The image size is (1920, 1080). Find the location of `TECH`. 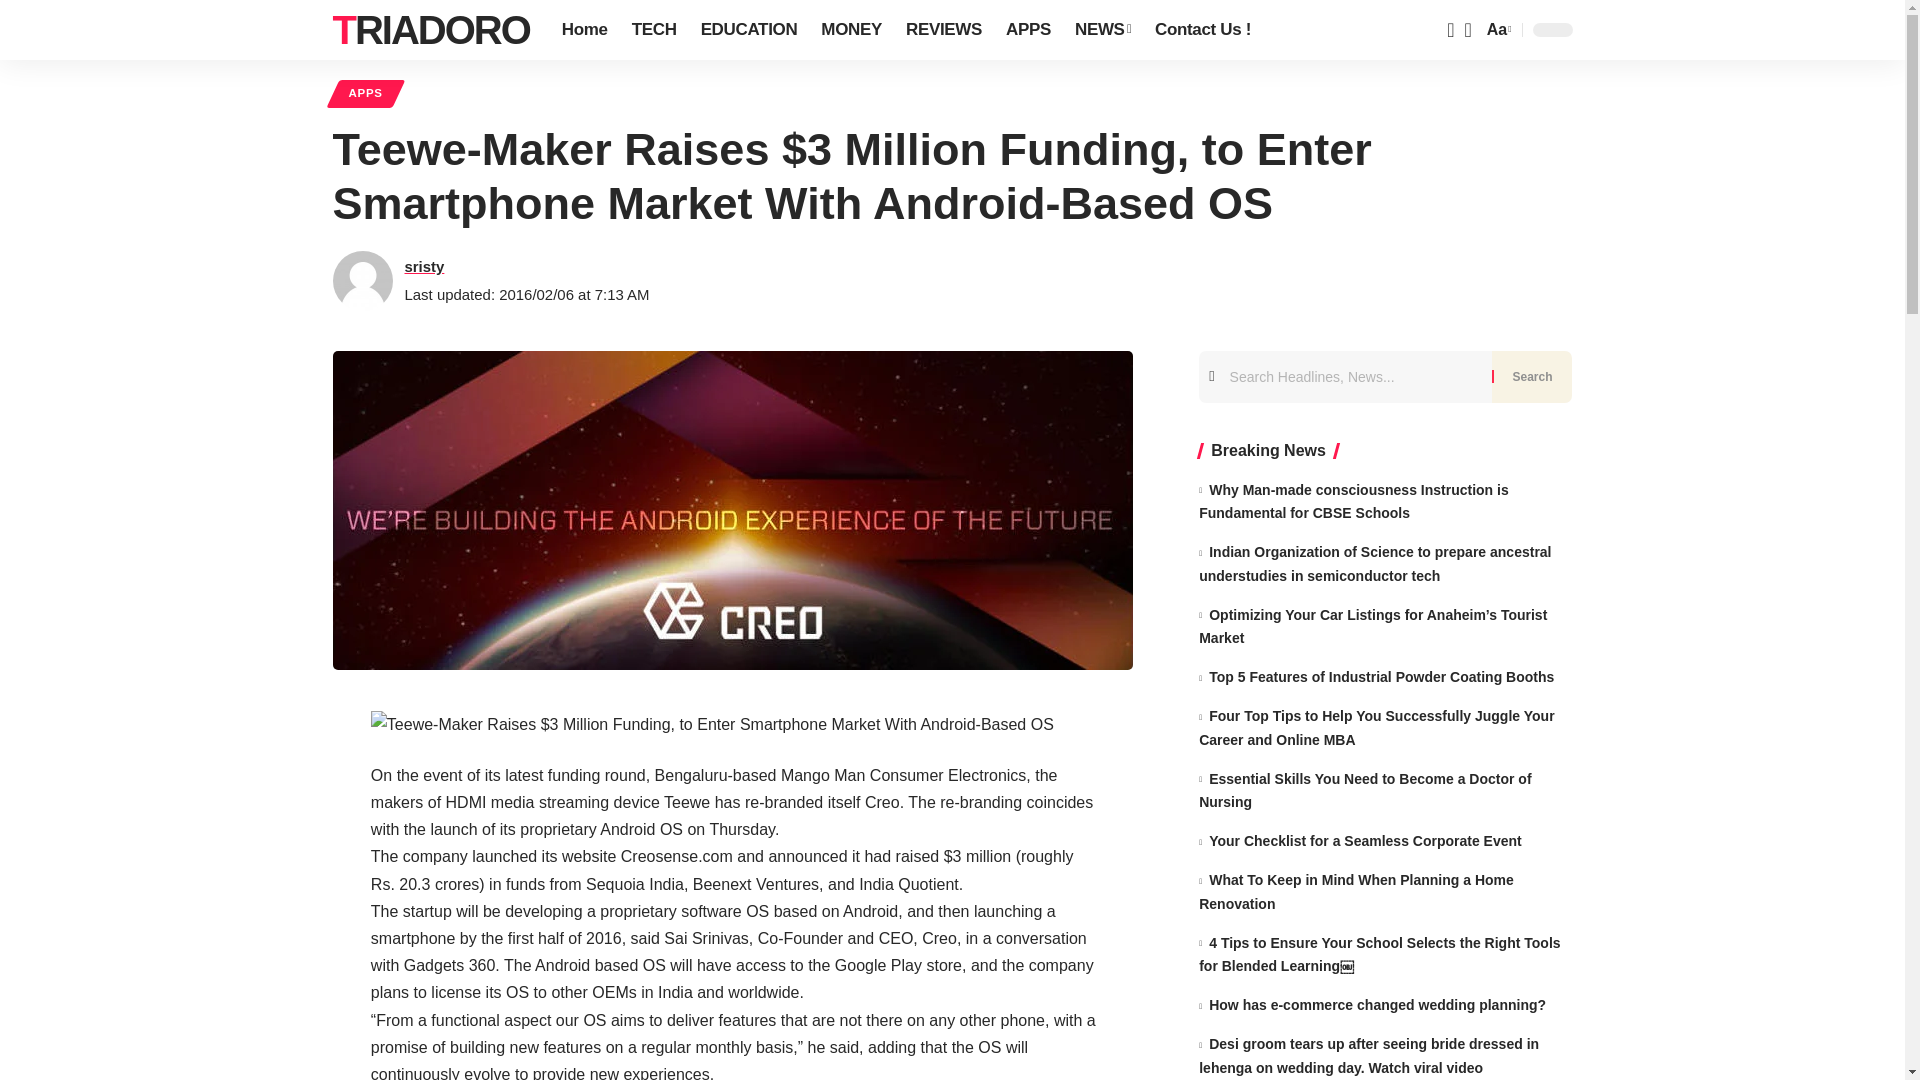

TECH is located at coordinates (654, 30).